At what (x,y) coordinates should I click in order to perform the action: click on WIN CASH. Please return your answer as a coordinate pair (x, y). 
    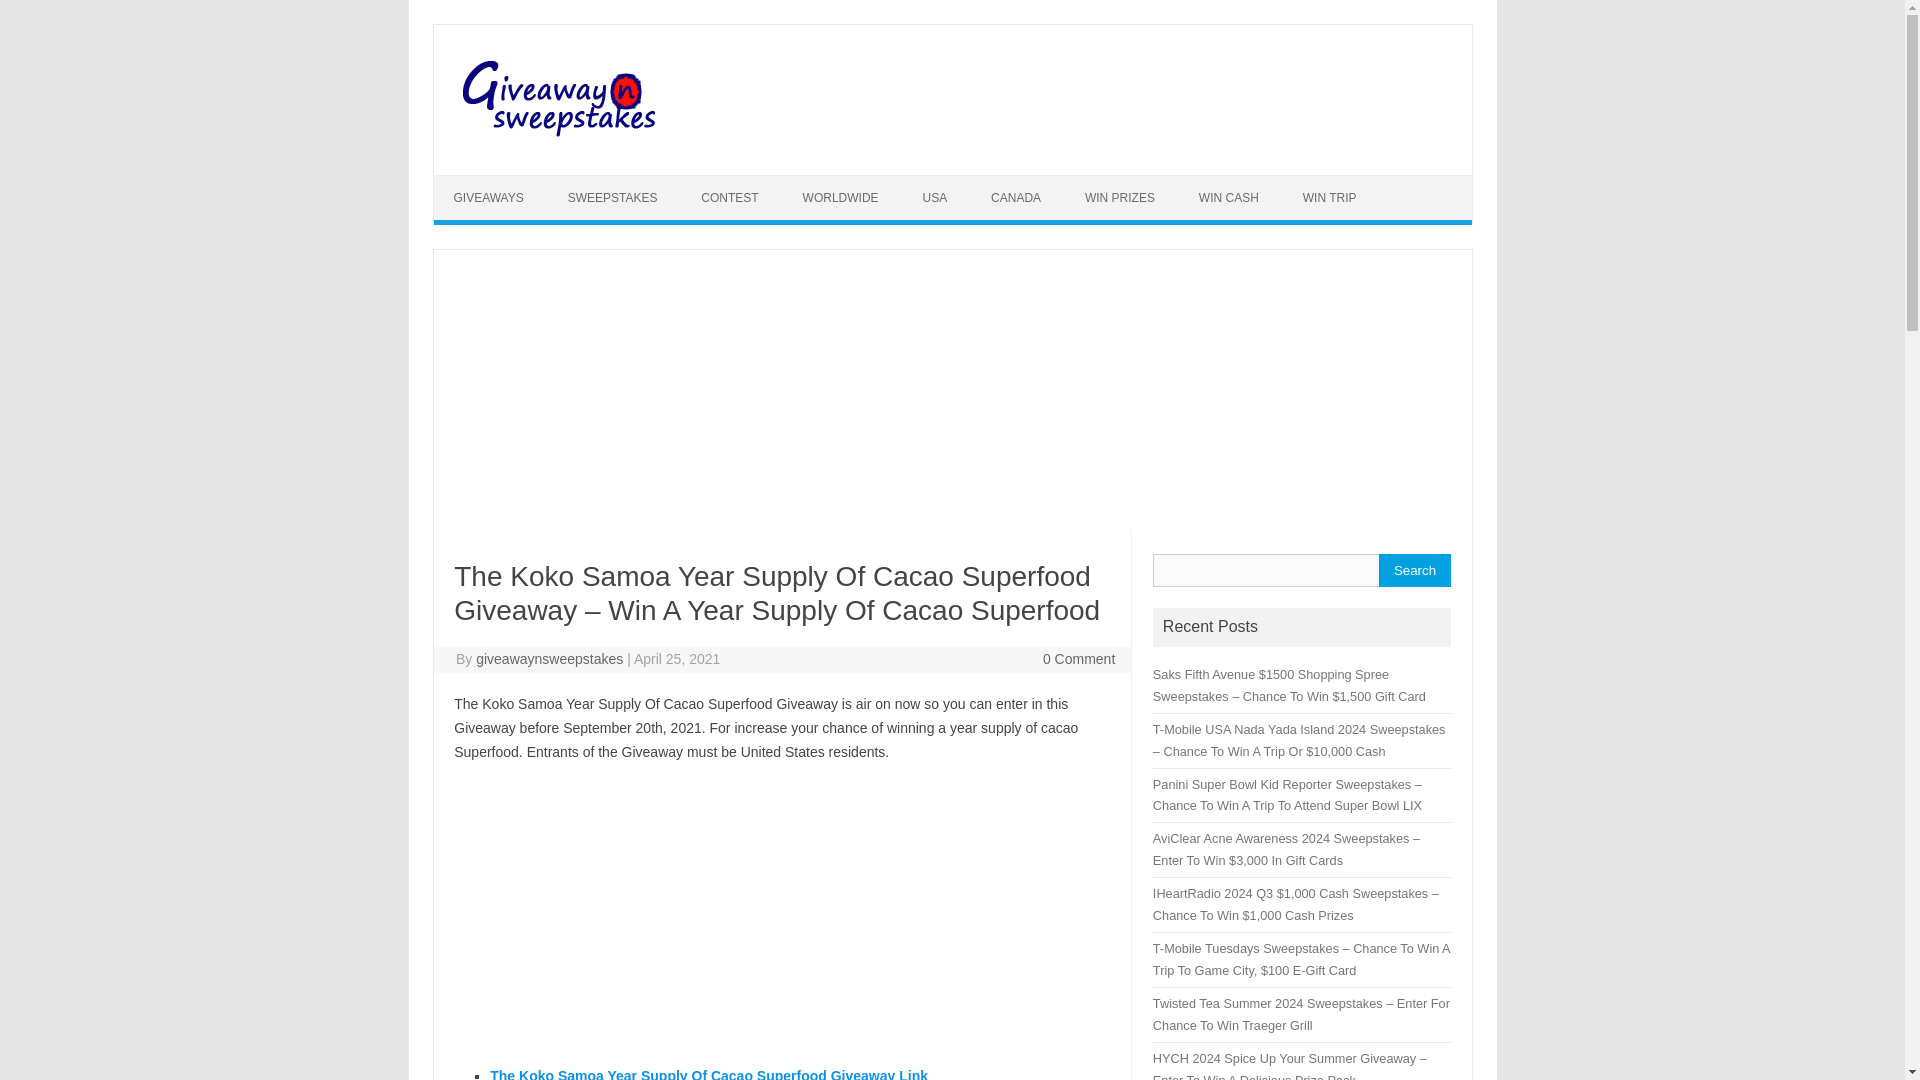
    Looking at the image, I should click on (1228, 198).